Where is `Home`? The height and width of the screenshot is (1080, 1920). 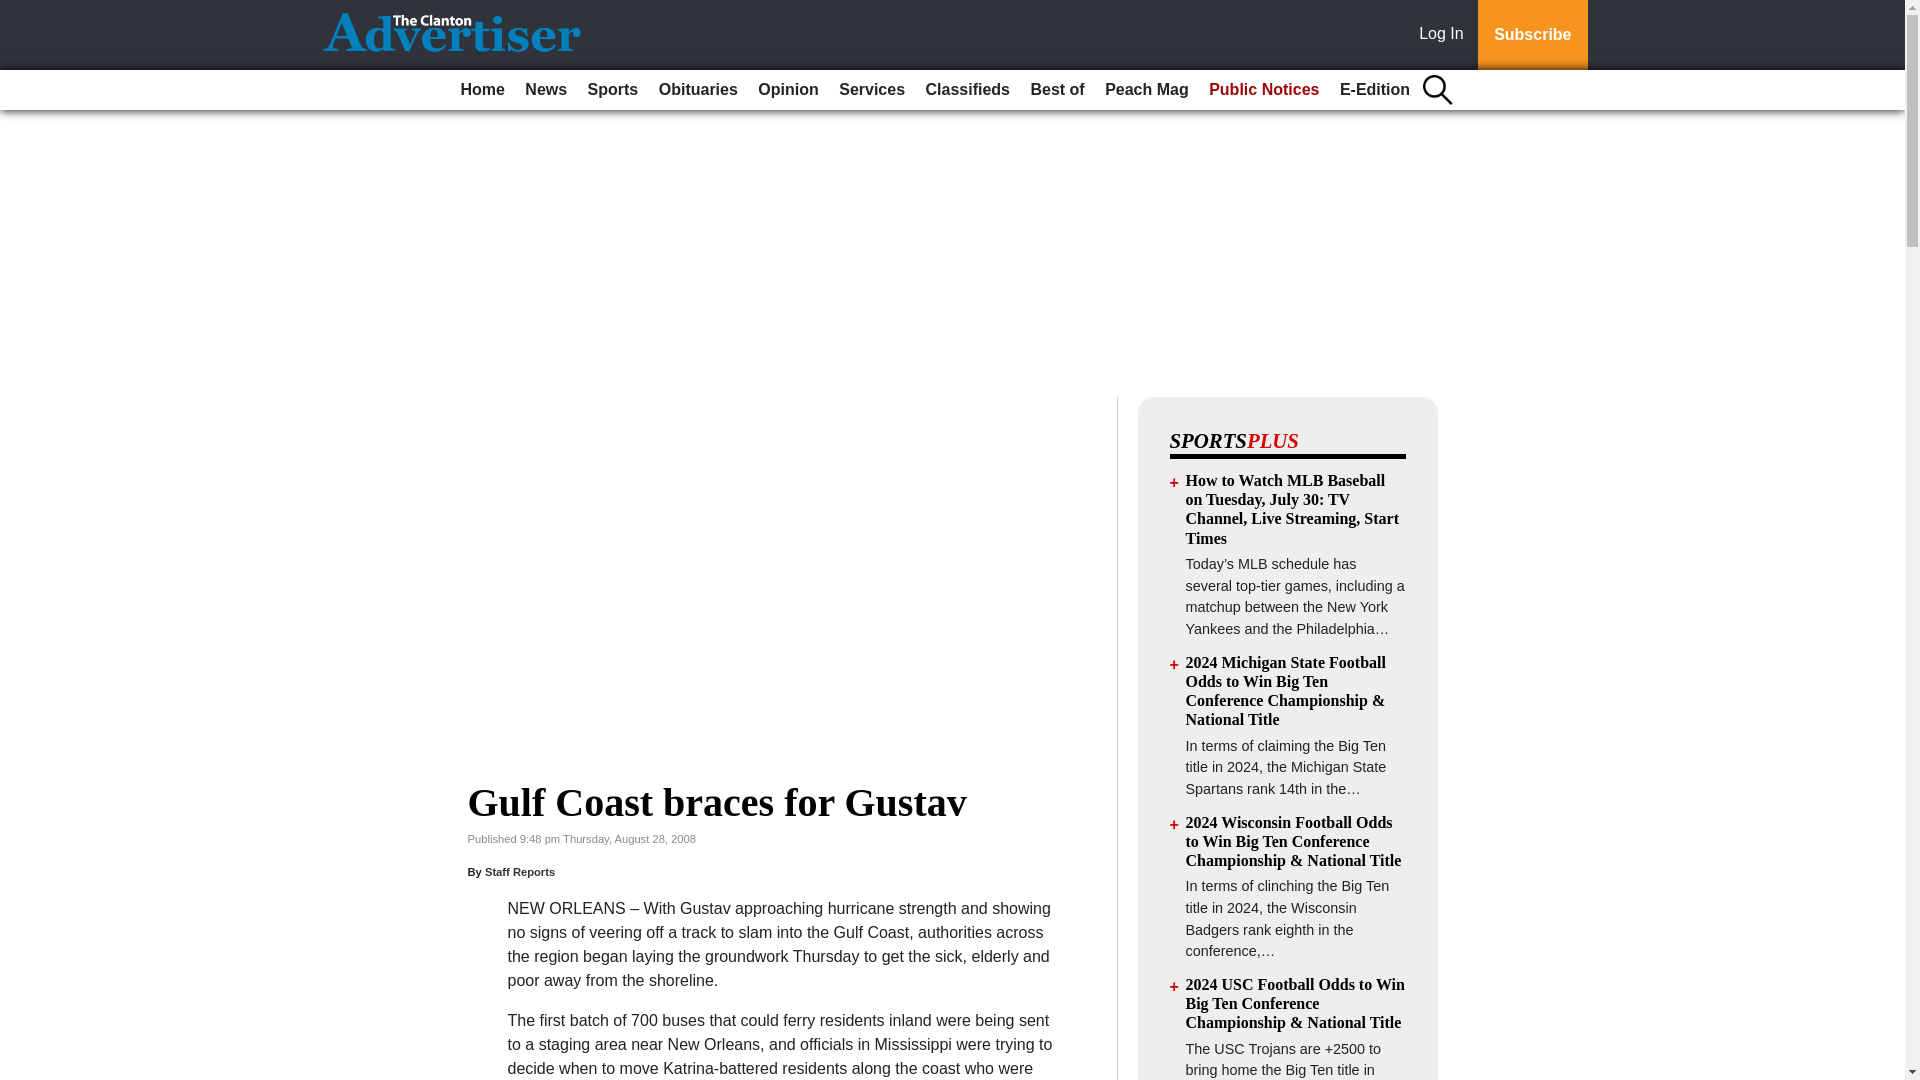
Home is located at coordinates (482, 90).